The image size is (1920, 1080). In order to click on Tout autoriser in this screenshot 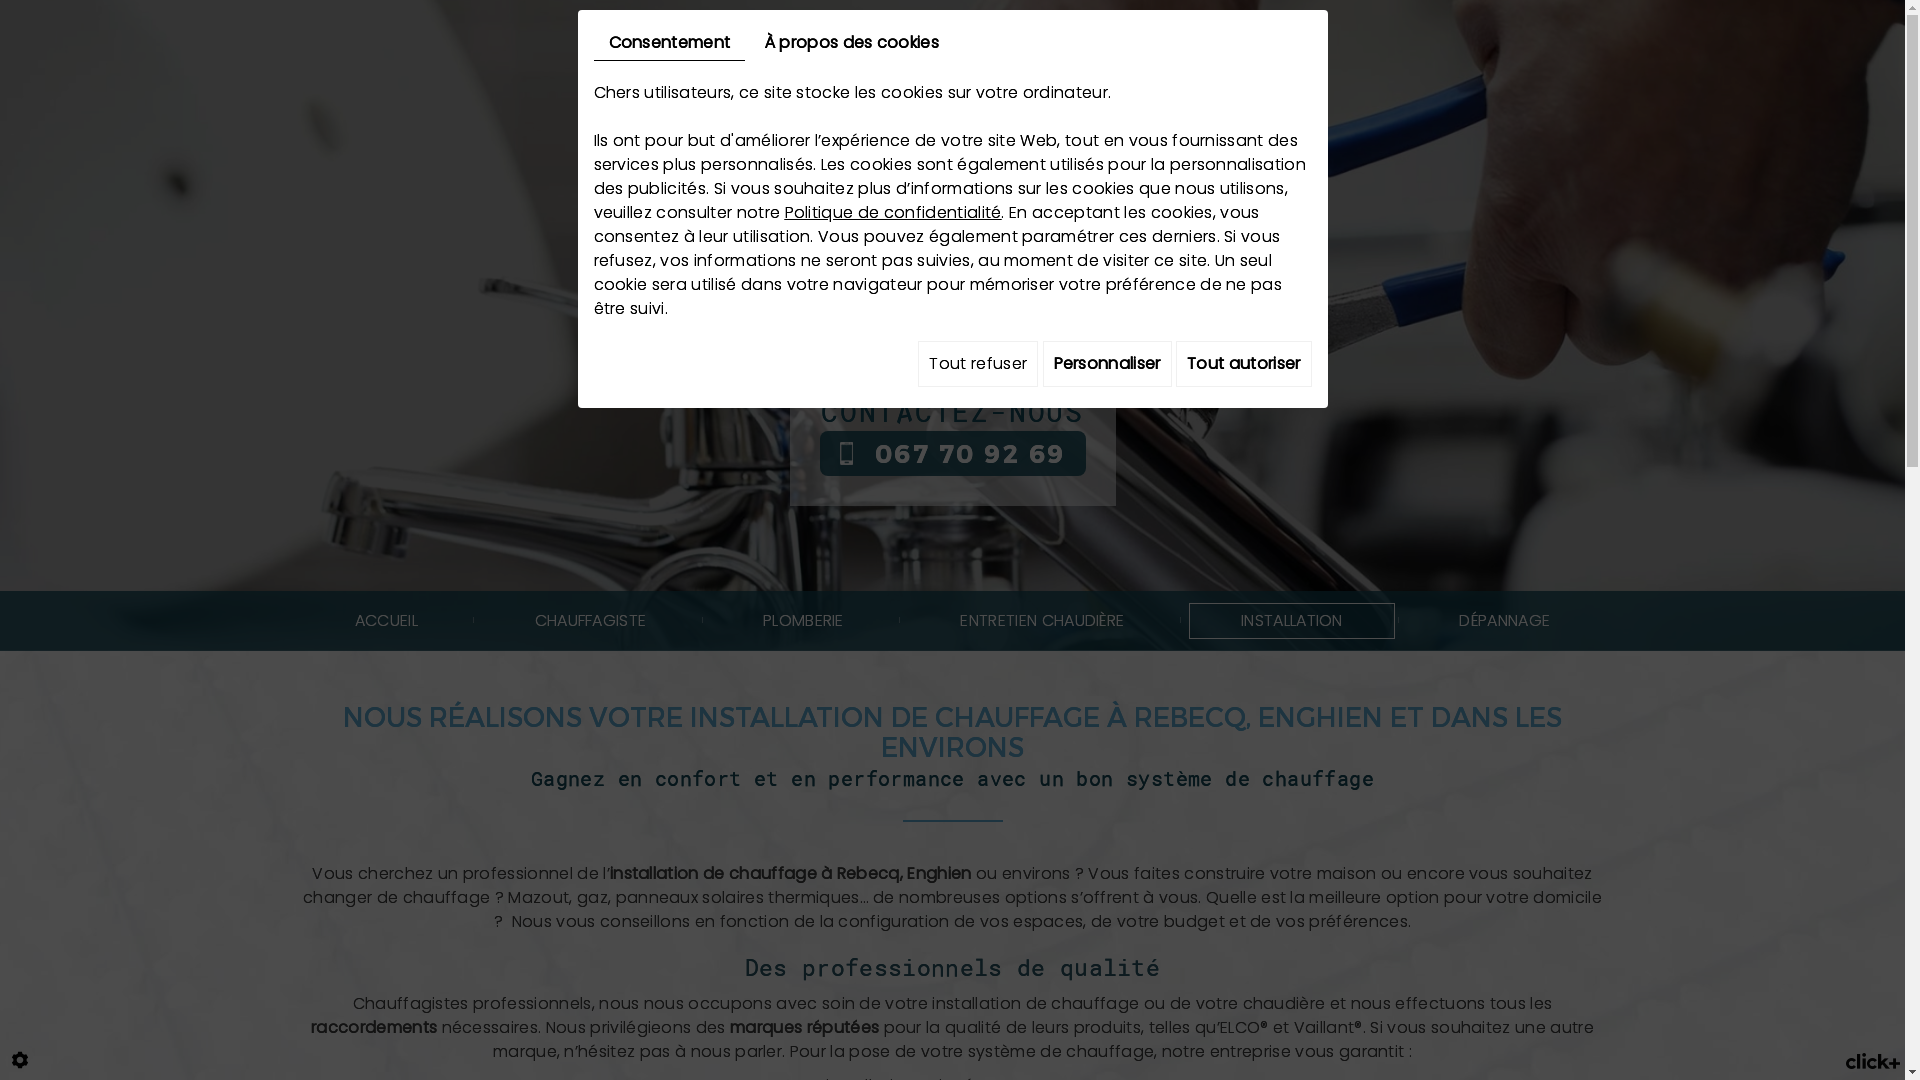, I will do `click(1244, 364)`.